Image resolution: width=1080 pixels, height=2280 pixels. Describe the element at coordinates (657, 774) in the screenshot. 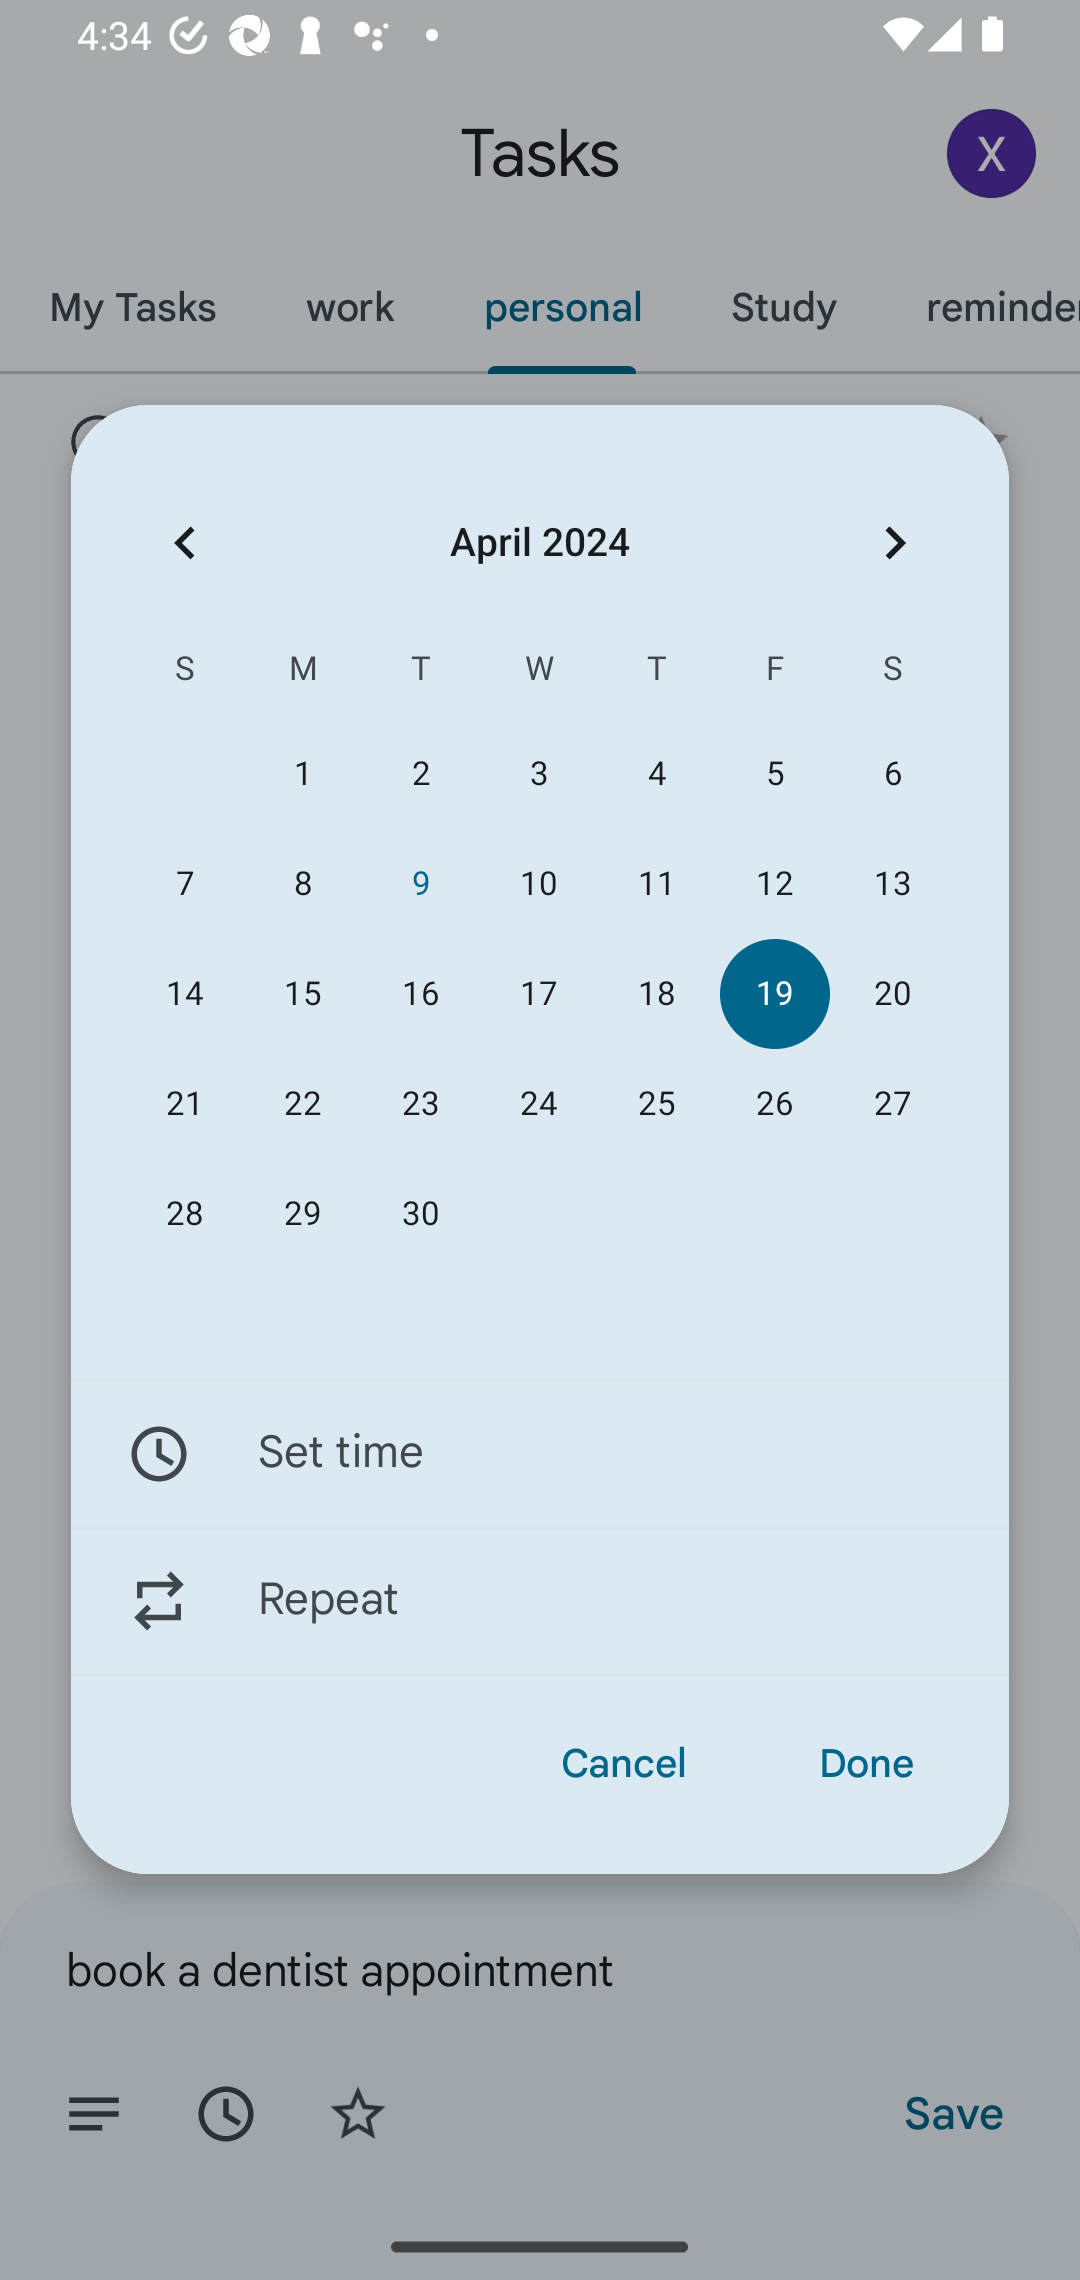

I see `4 04 April 2024` at that location.